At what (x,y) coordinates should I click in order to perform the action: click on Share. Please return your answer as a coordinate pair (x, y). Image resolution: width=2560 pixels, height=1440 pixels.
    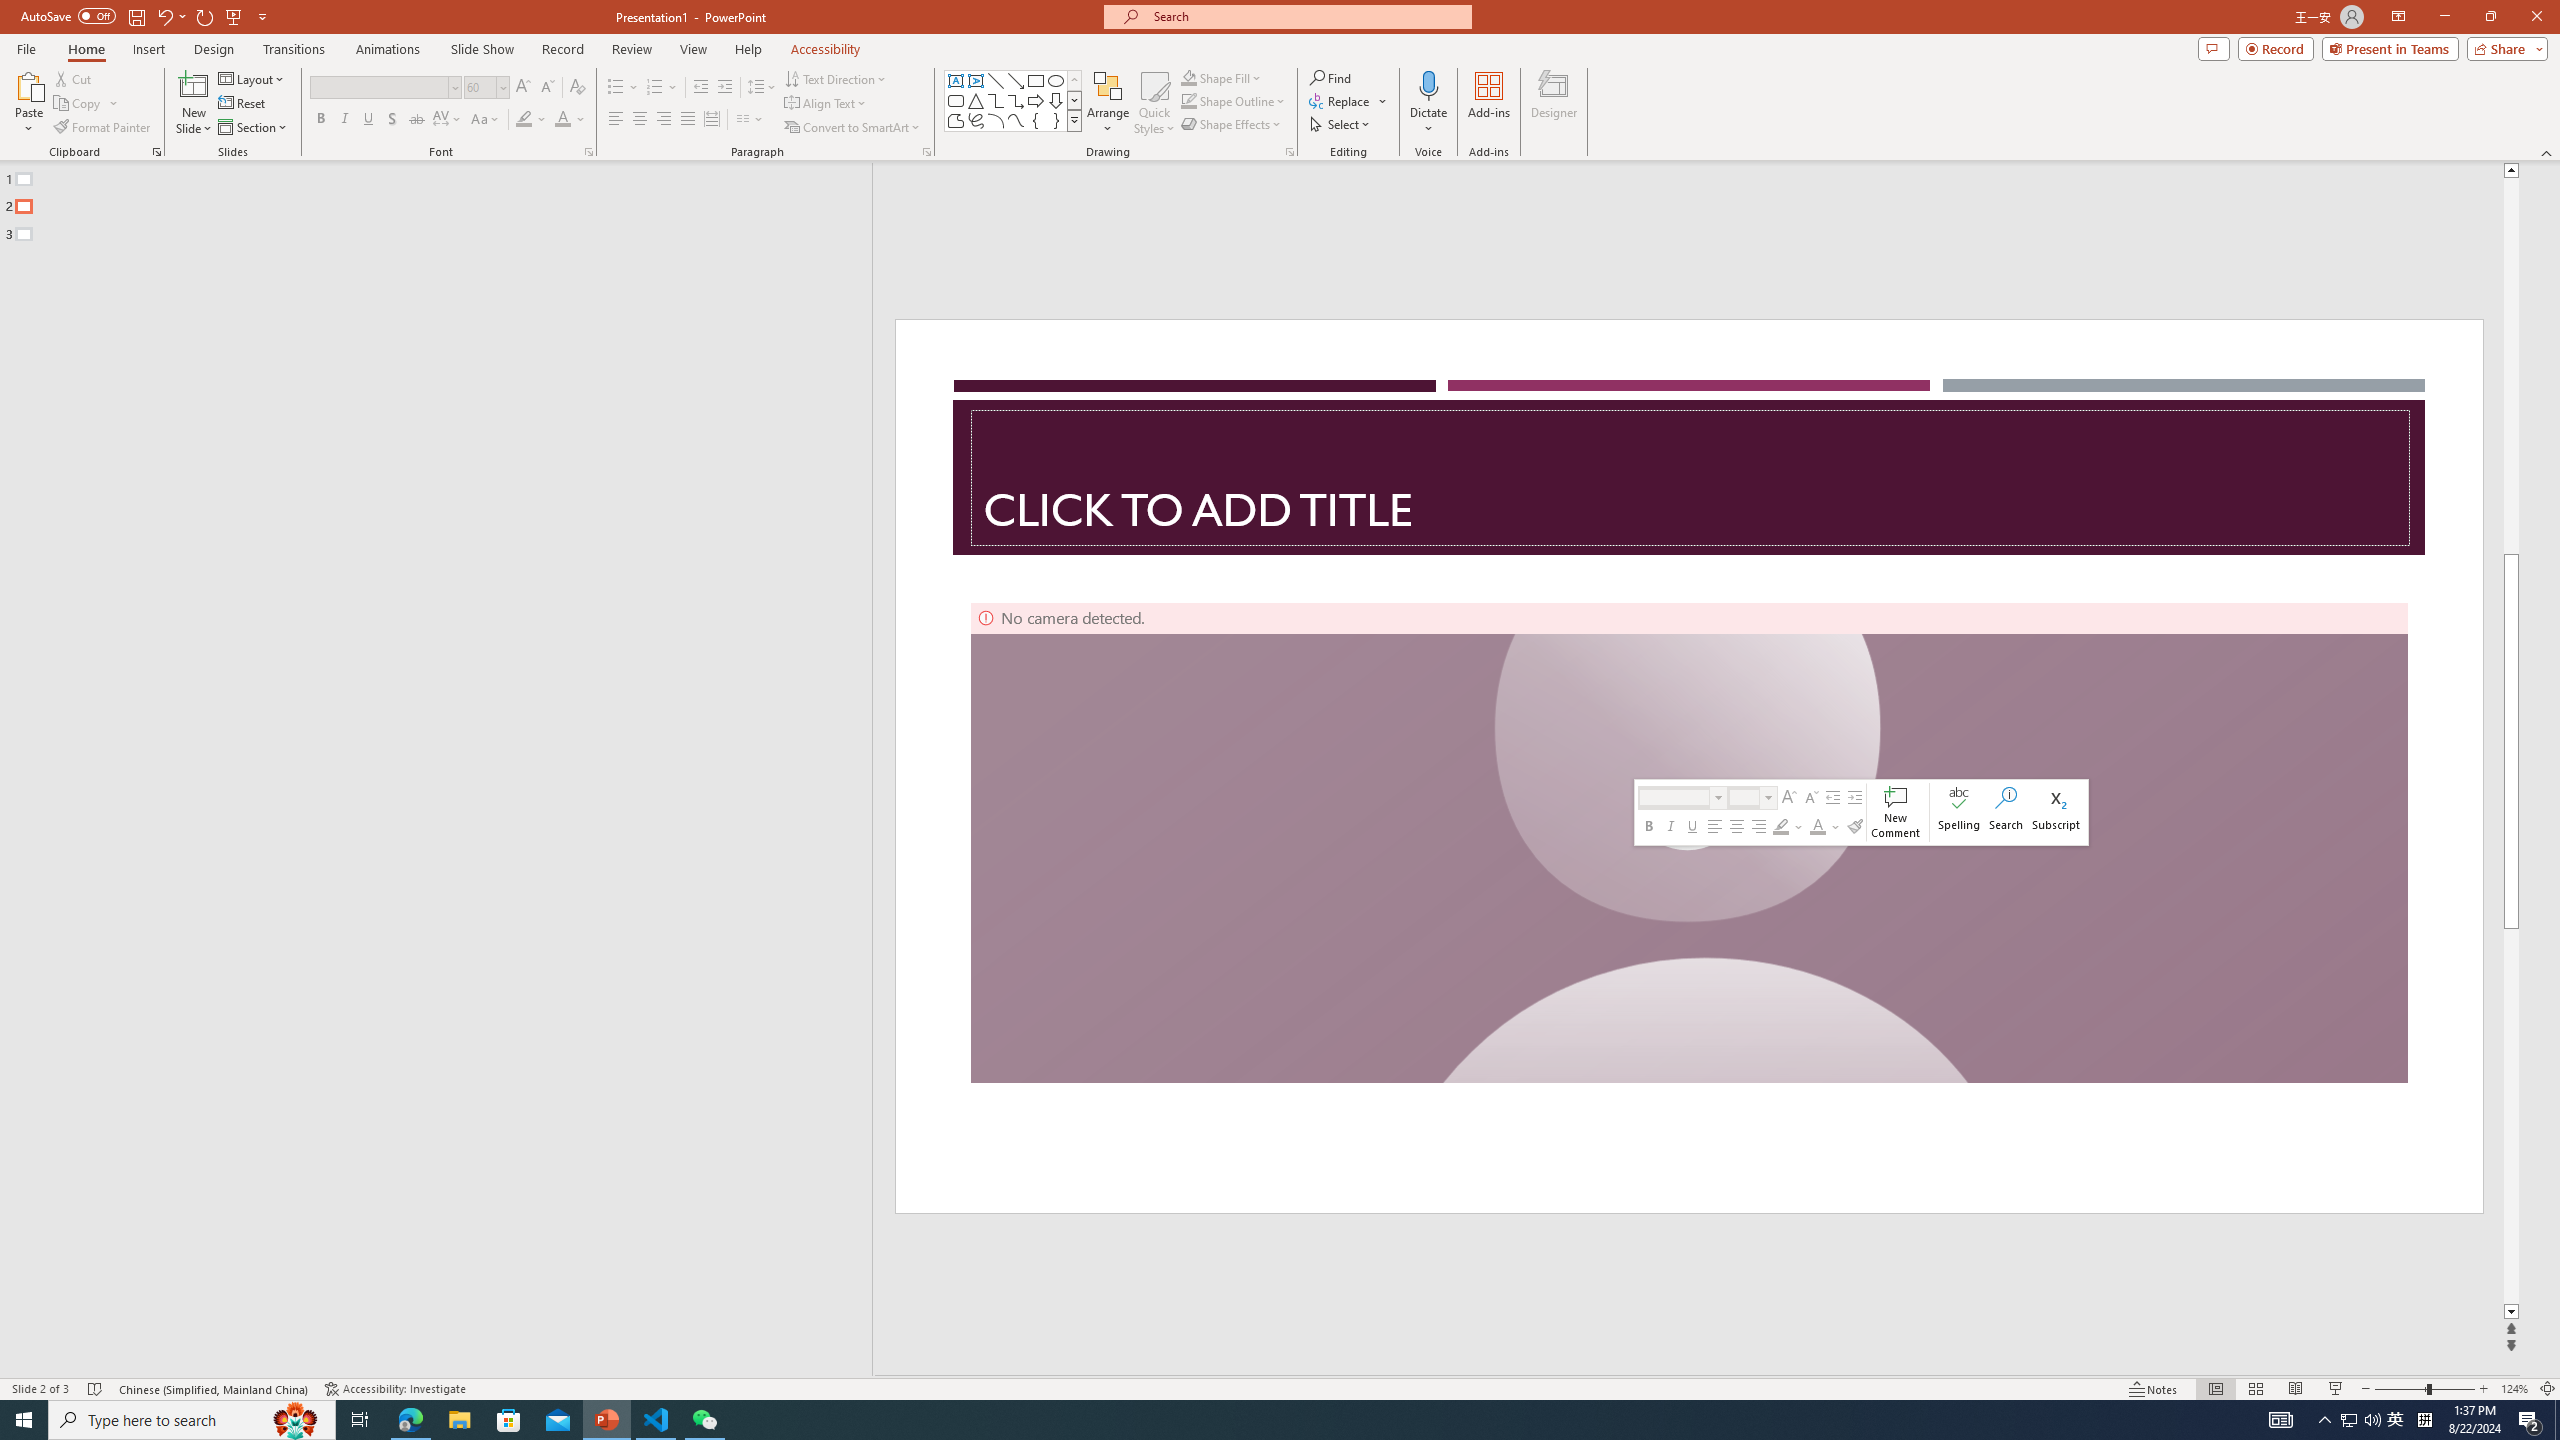
    Looking at the image, I should click on (2504, 48).